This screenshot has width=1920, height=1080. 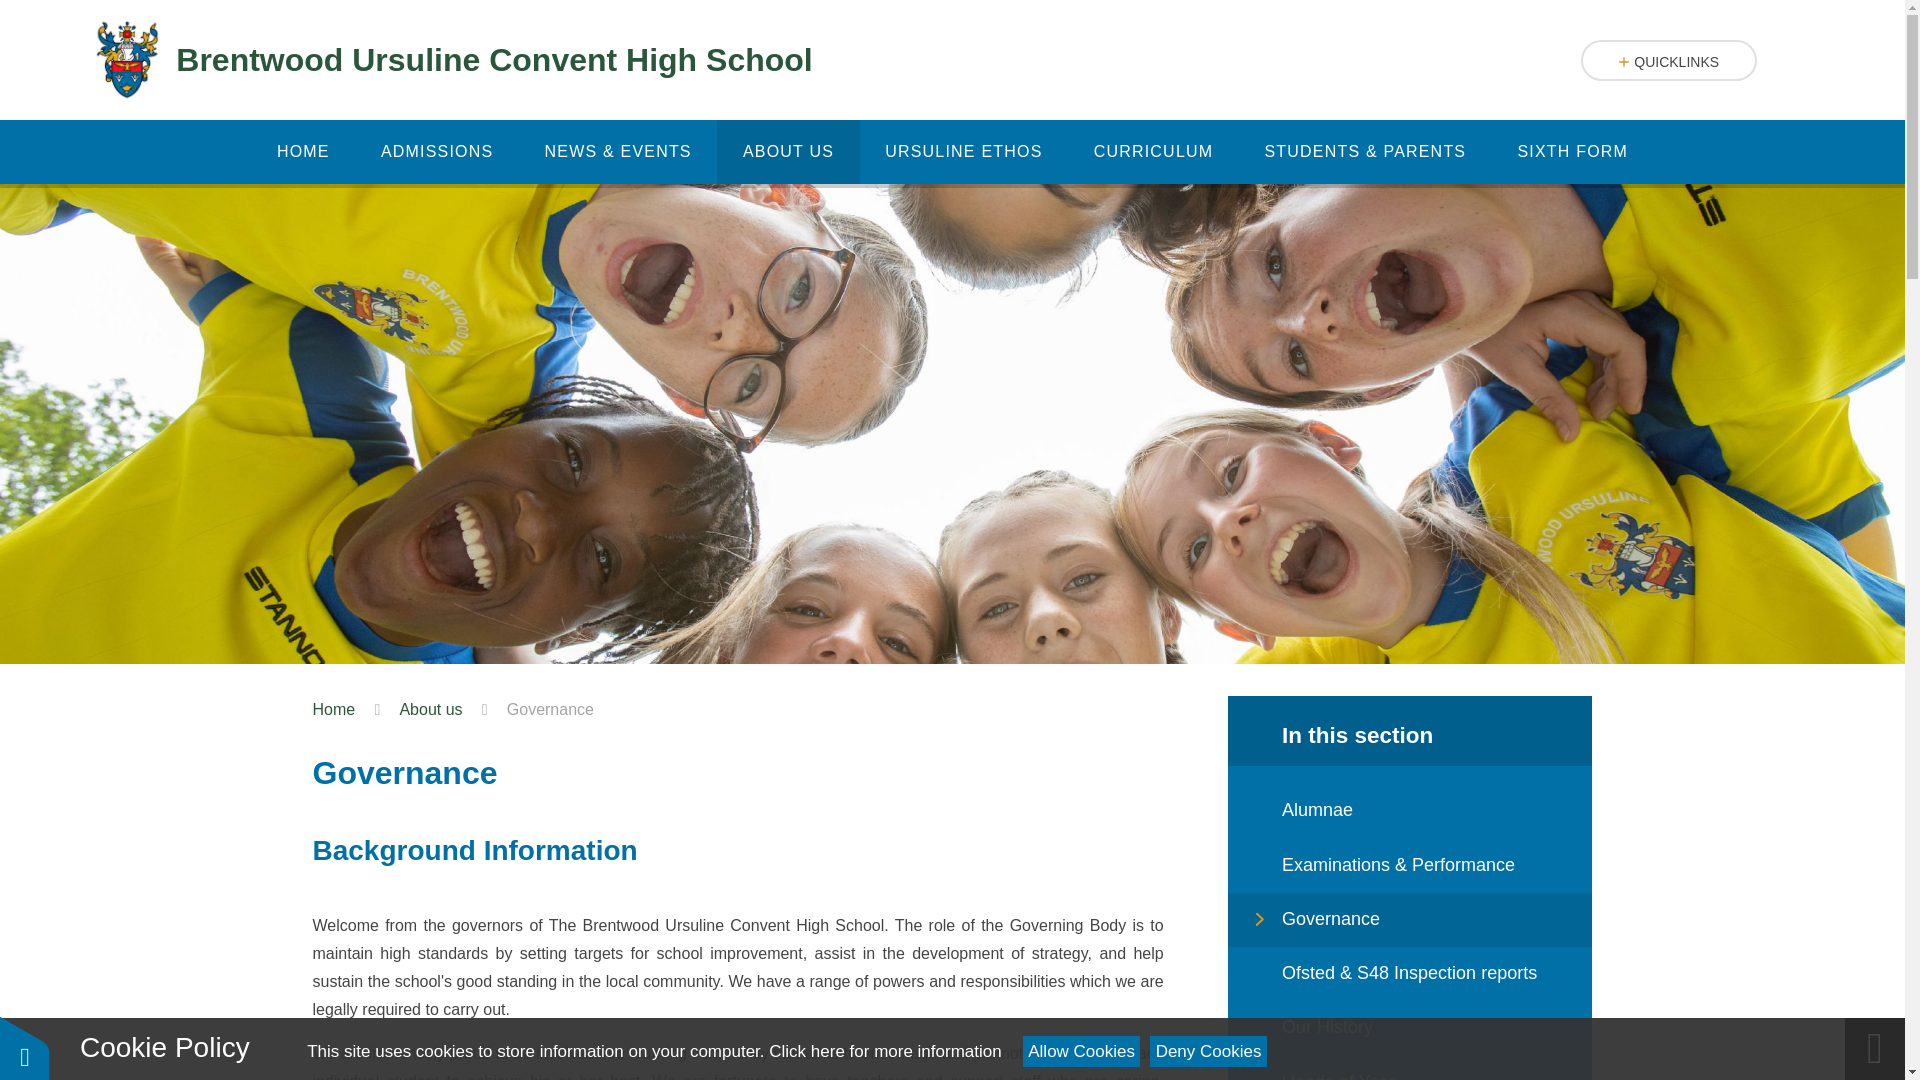 What do you see at coordinates (1208, 1051) in the screenshot?
I see `Deny Cookies` at bounding box center [1208, 1051].